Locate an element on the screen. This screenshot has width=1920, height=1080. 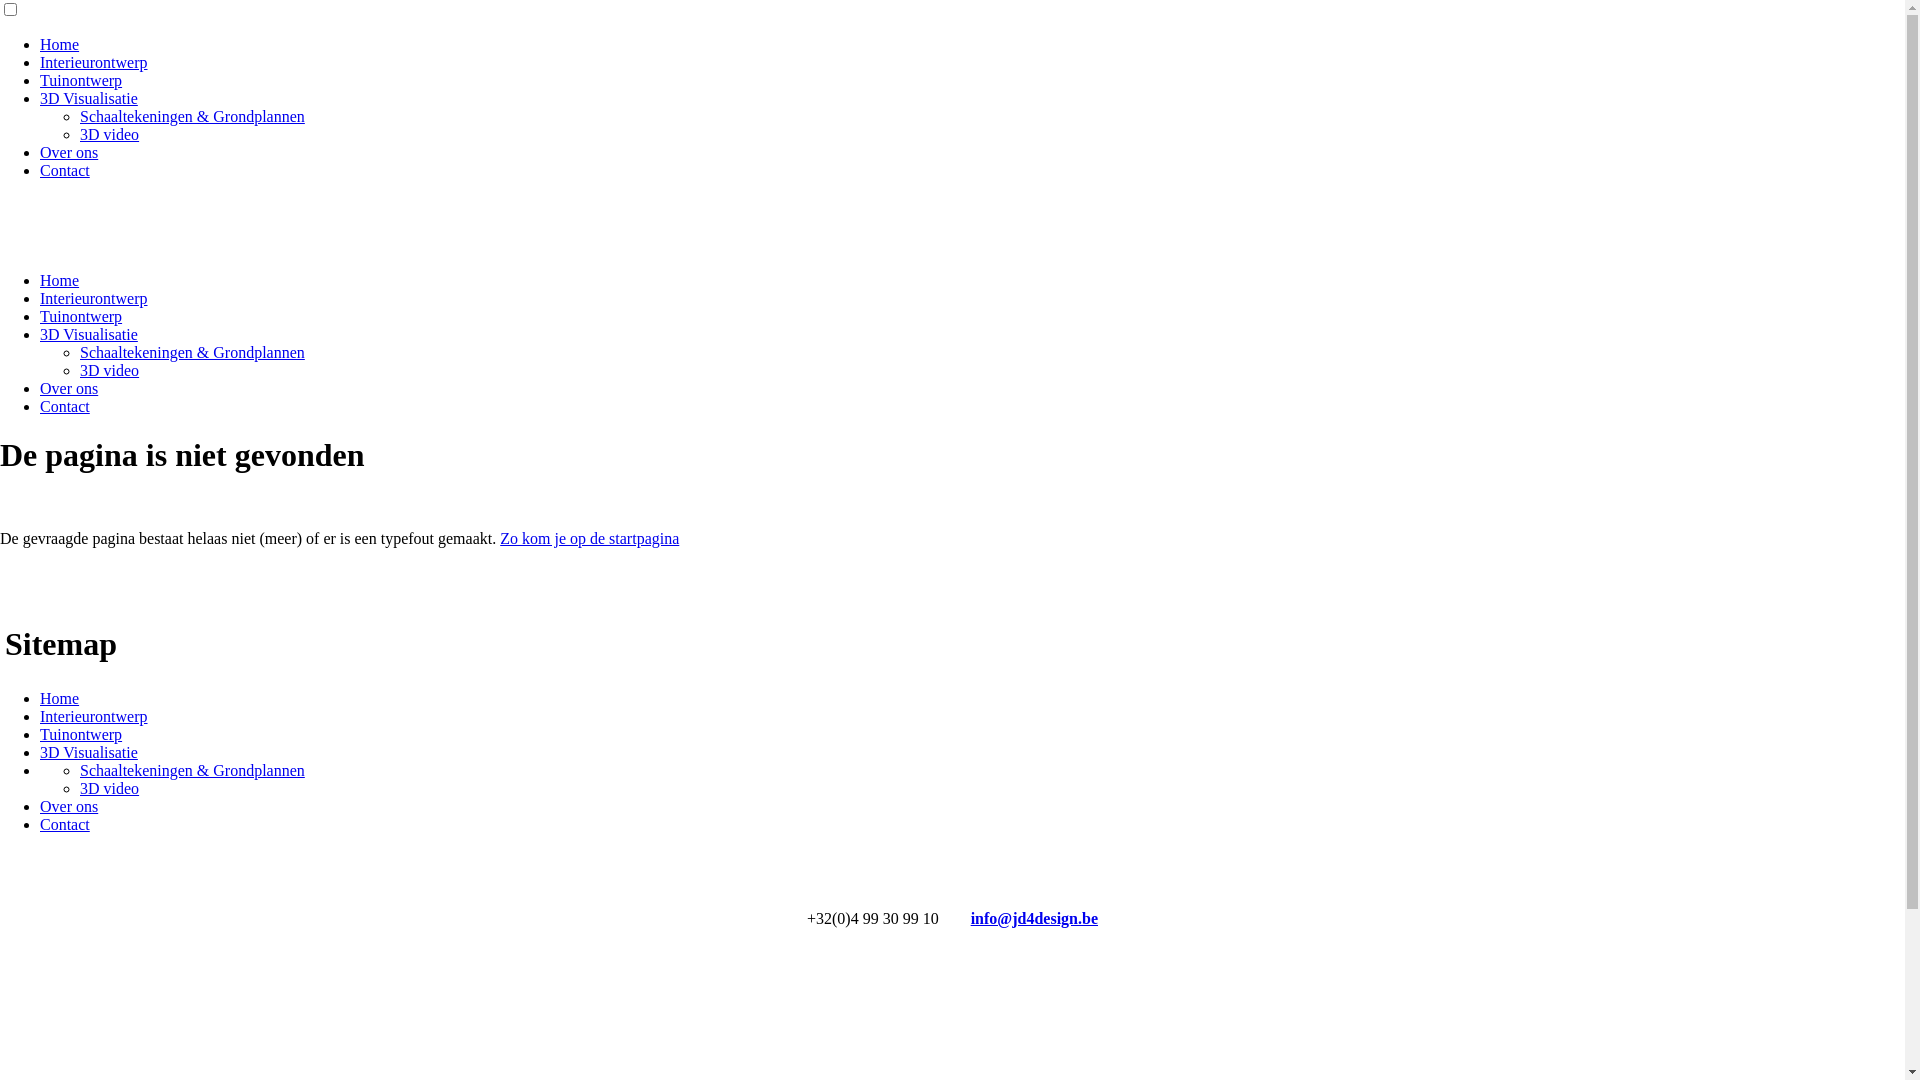
Contact is located at coordinates (65, 170).